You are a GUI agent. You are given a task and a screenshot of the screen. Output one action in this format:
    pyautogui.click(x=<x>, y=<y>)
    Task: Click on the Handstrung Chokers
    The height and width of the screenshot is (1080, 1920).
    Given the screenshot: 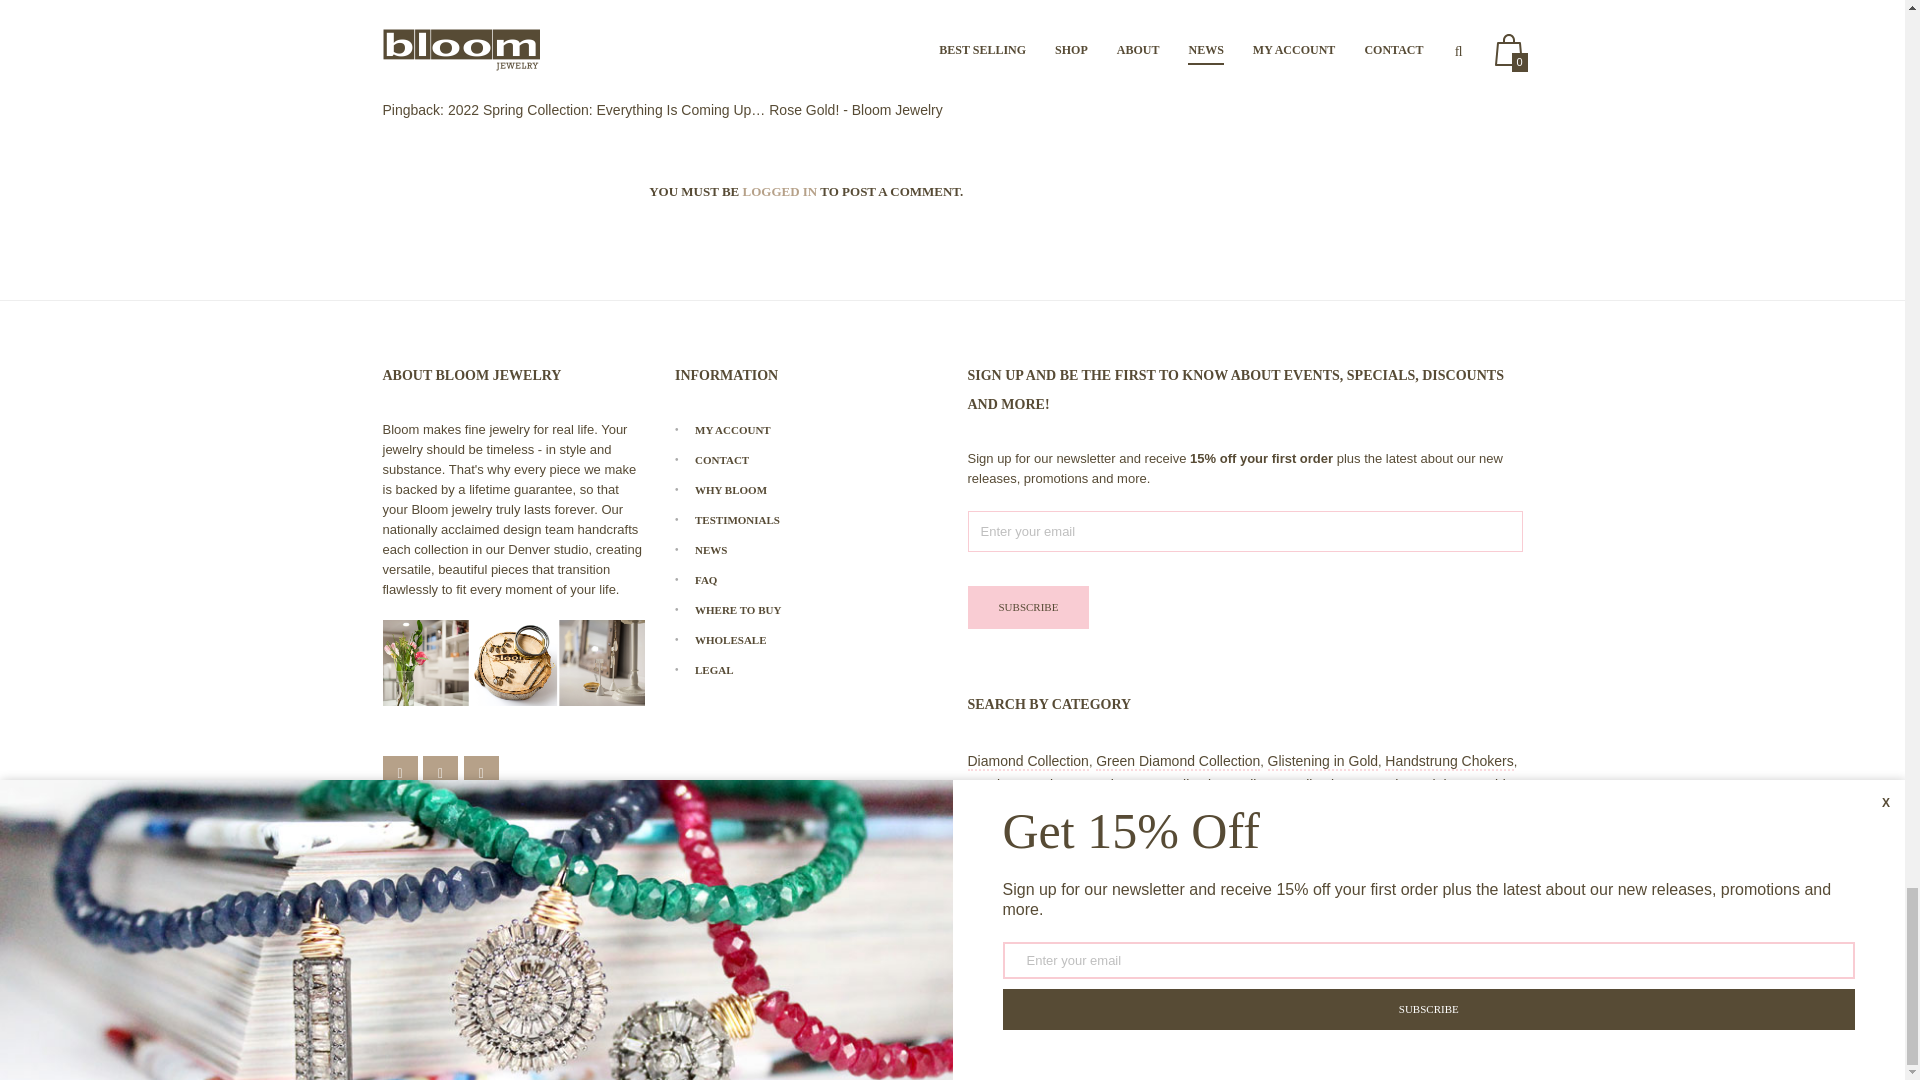 What is the action you would take?
    pyautogui.click(x=1448, y=762)
    